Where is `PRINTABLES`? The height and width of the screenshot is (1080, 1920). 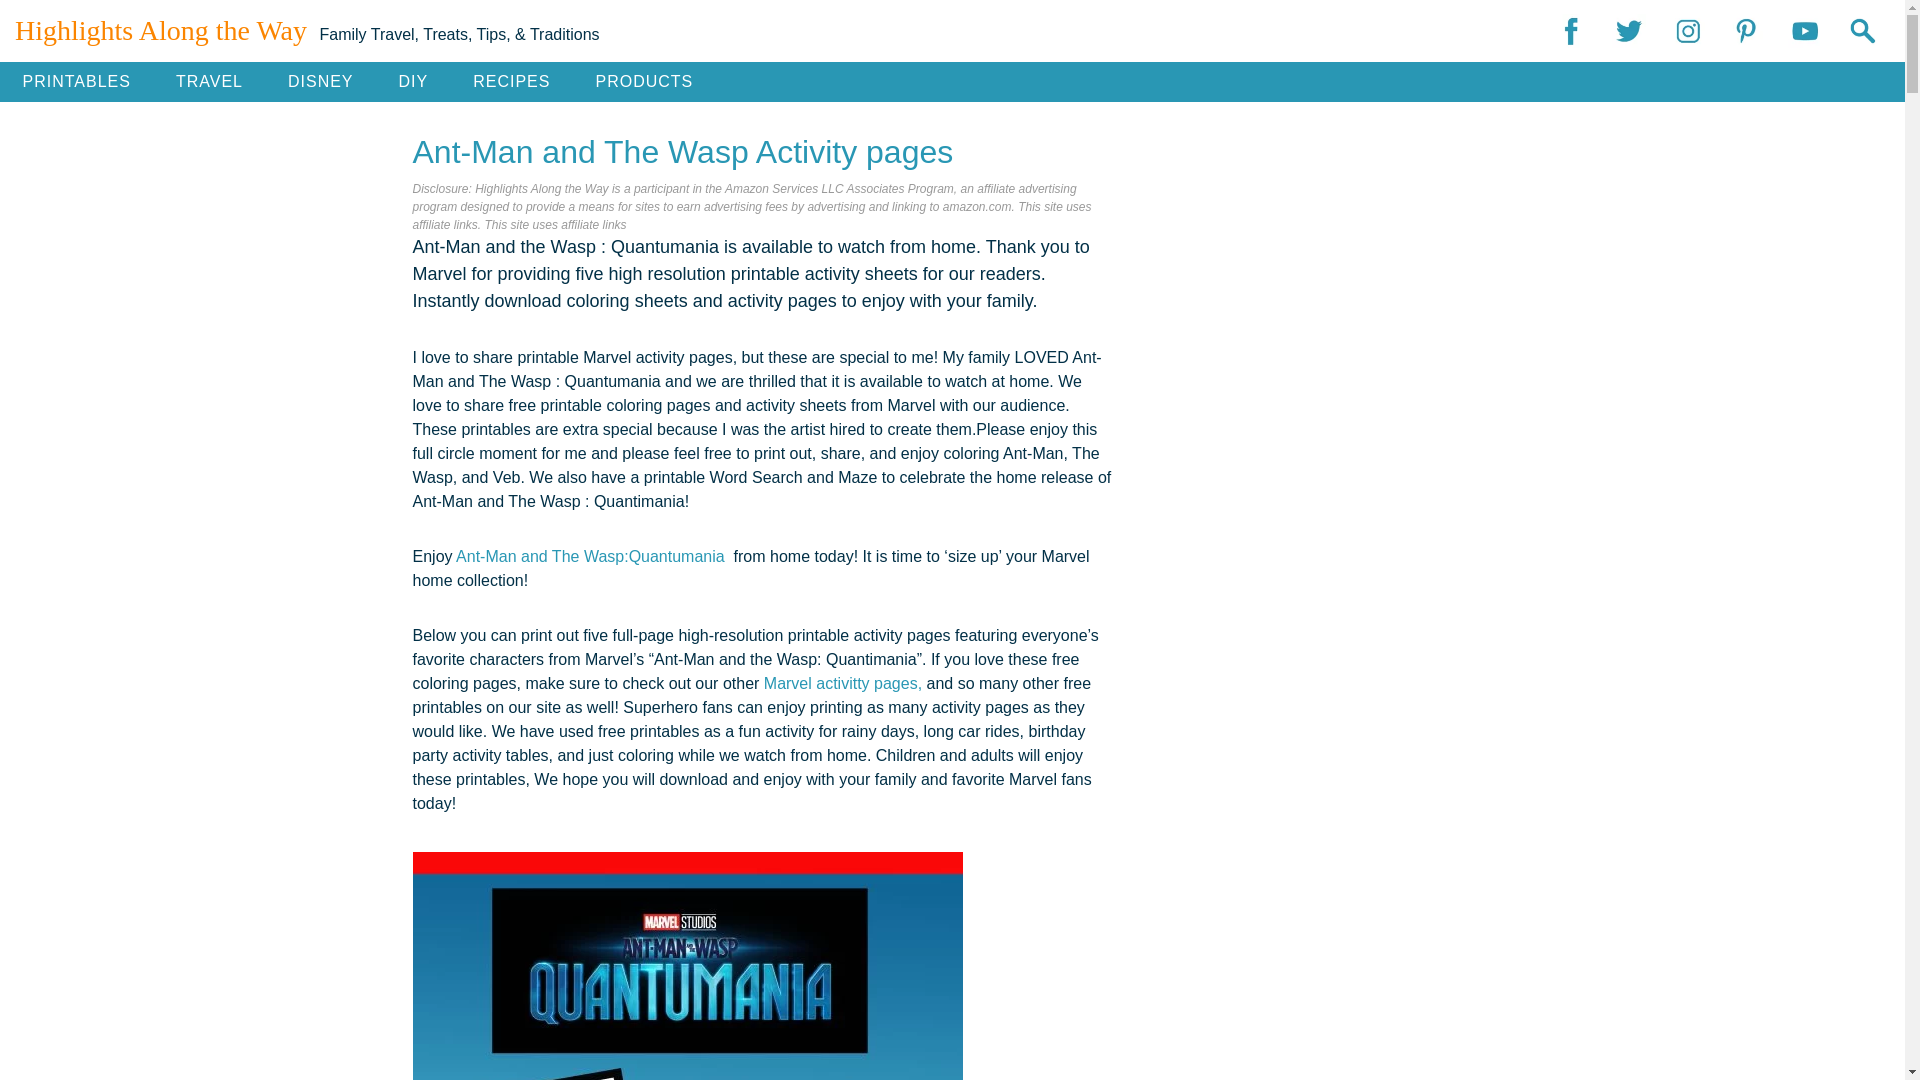
PRINTABLES is located at coordinates (76, 81).